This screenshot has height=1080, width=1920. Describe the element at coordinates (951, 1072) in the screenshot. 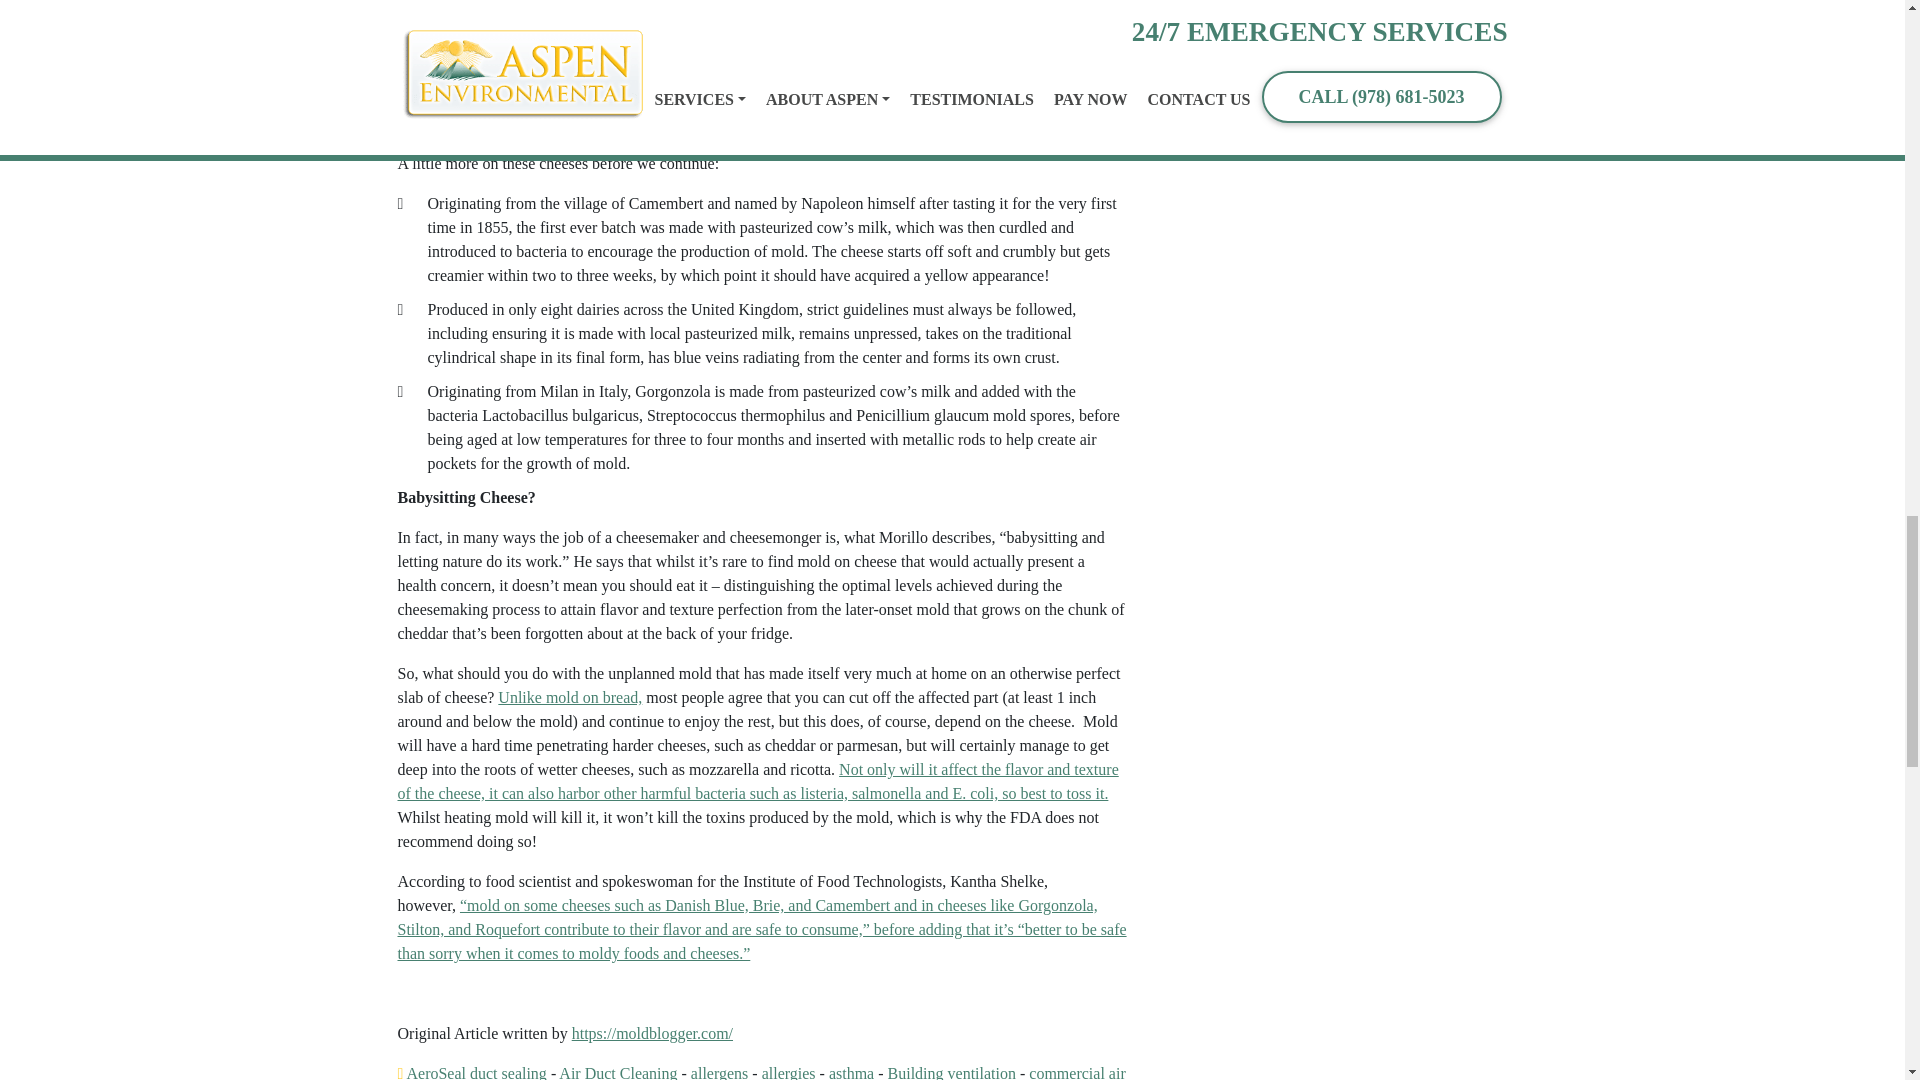

I see `Building ventilation` at that location.